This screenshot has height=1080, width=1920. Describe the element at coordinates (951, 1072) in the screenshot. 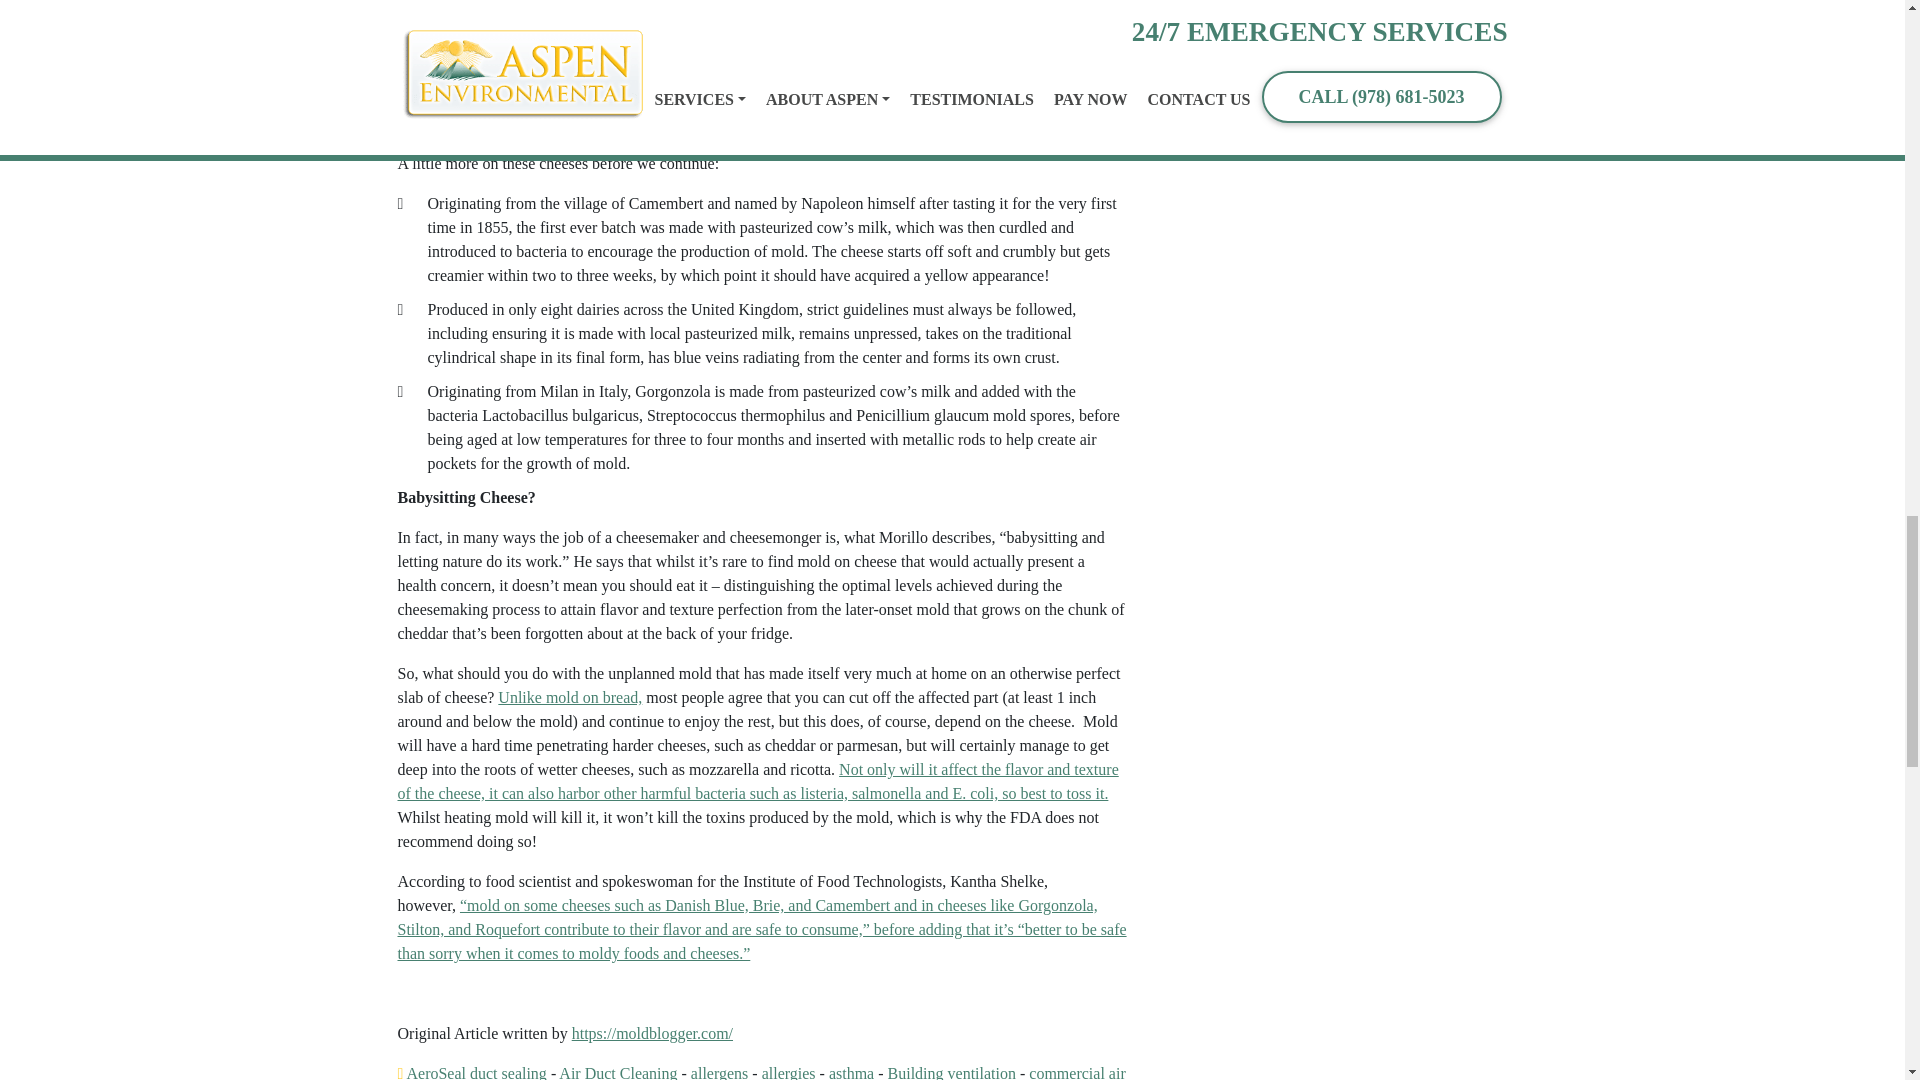

I see `Building ventilation` at that location.